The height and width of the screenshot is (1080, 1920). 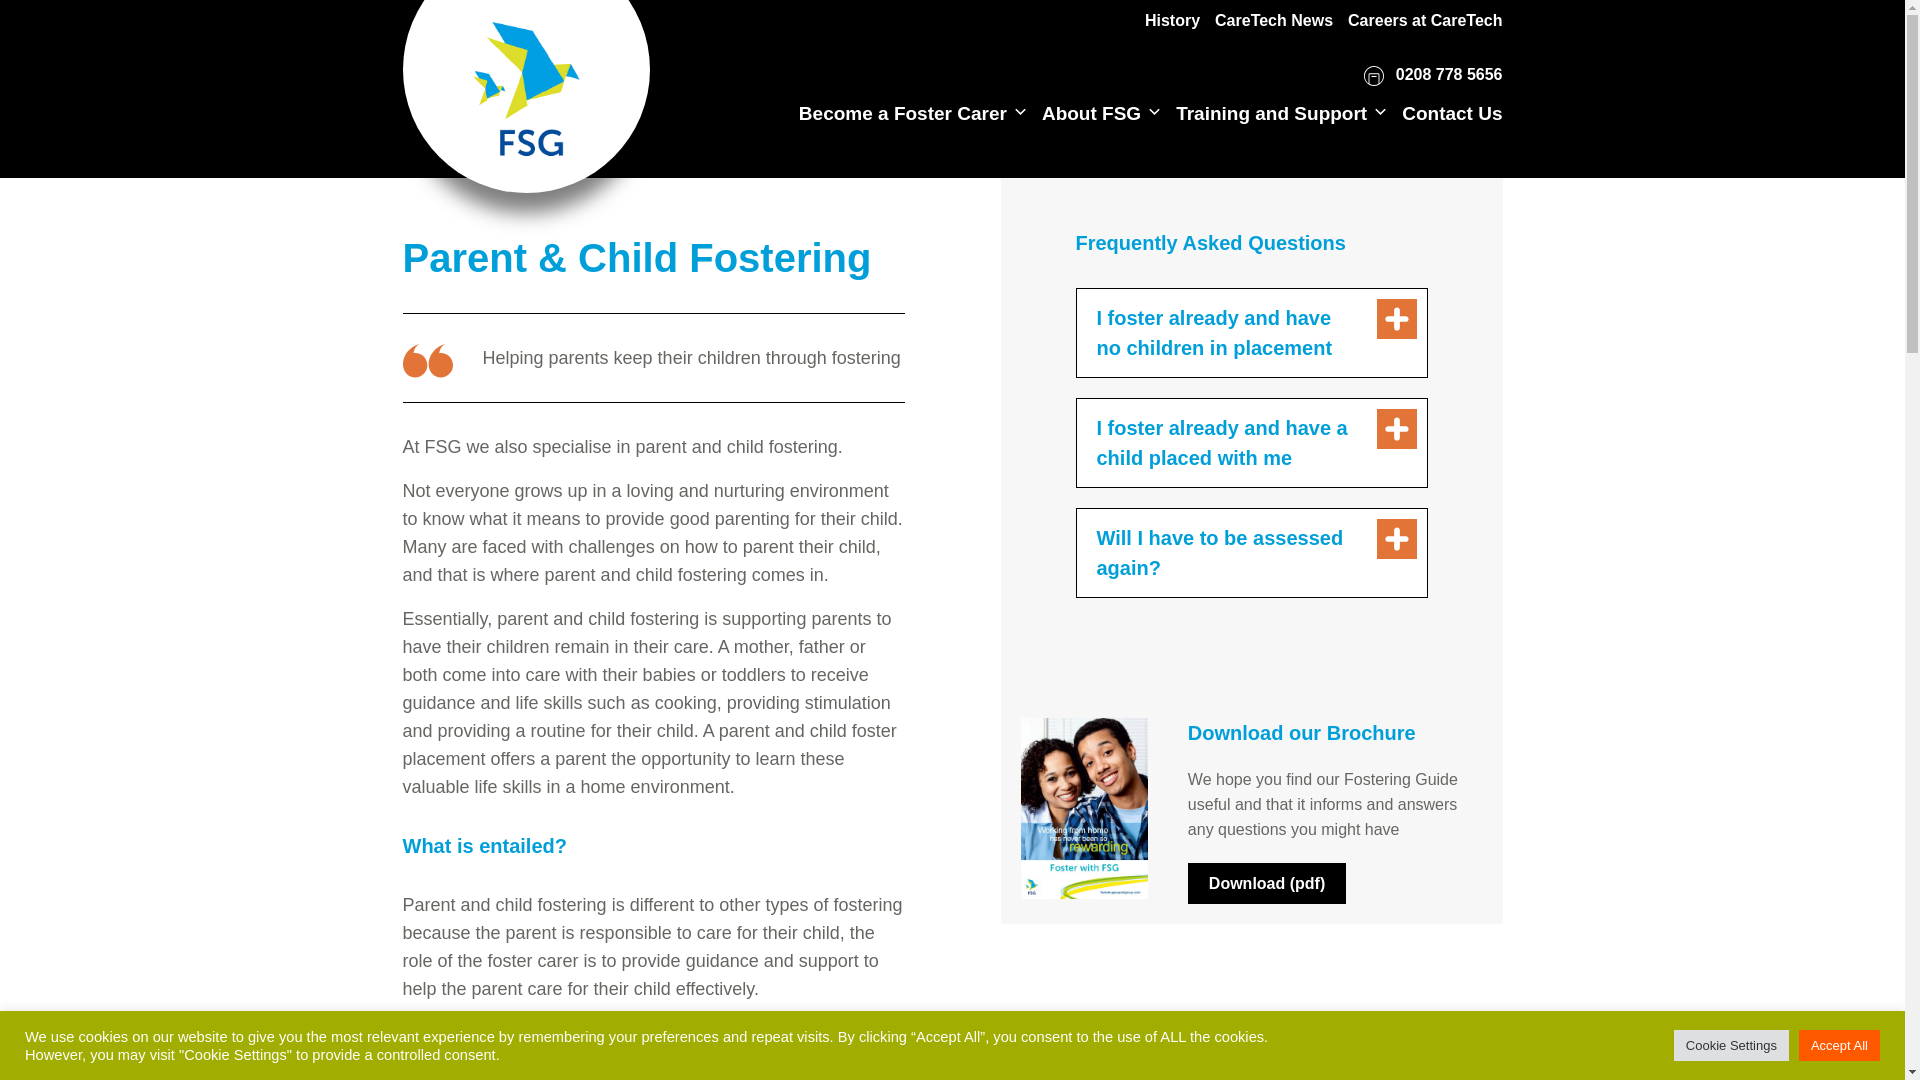 What do you see at coordinates (1091, 113) in the screenshot?
I see `About FSG` at bounding box center [1091, 113].